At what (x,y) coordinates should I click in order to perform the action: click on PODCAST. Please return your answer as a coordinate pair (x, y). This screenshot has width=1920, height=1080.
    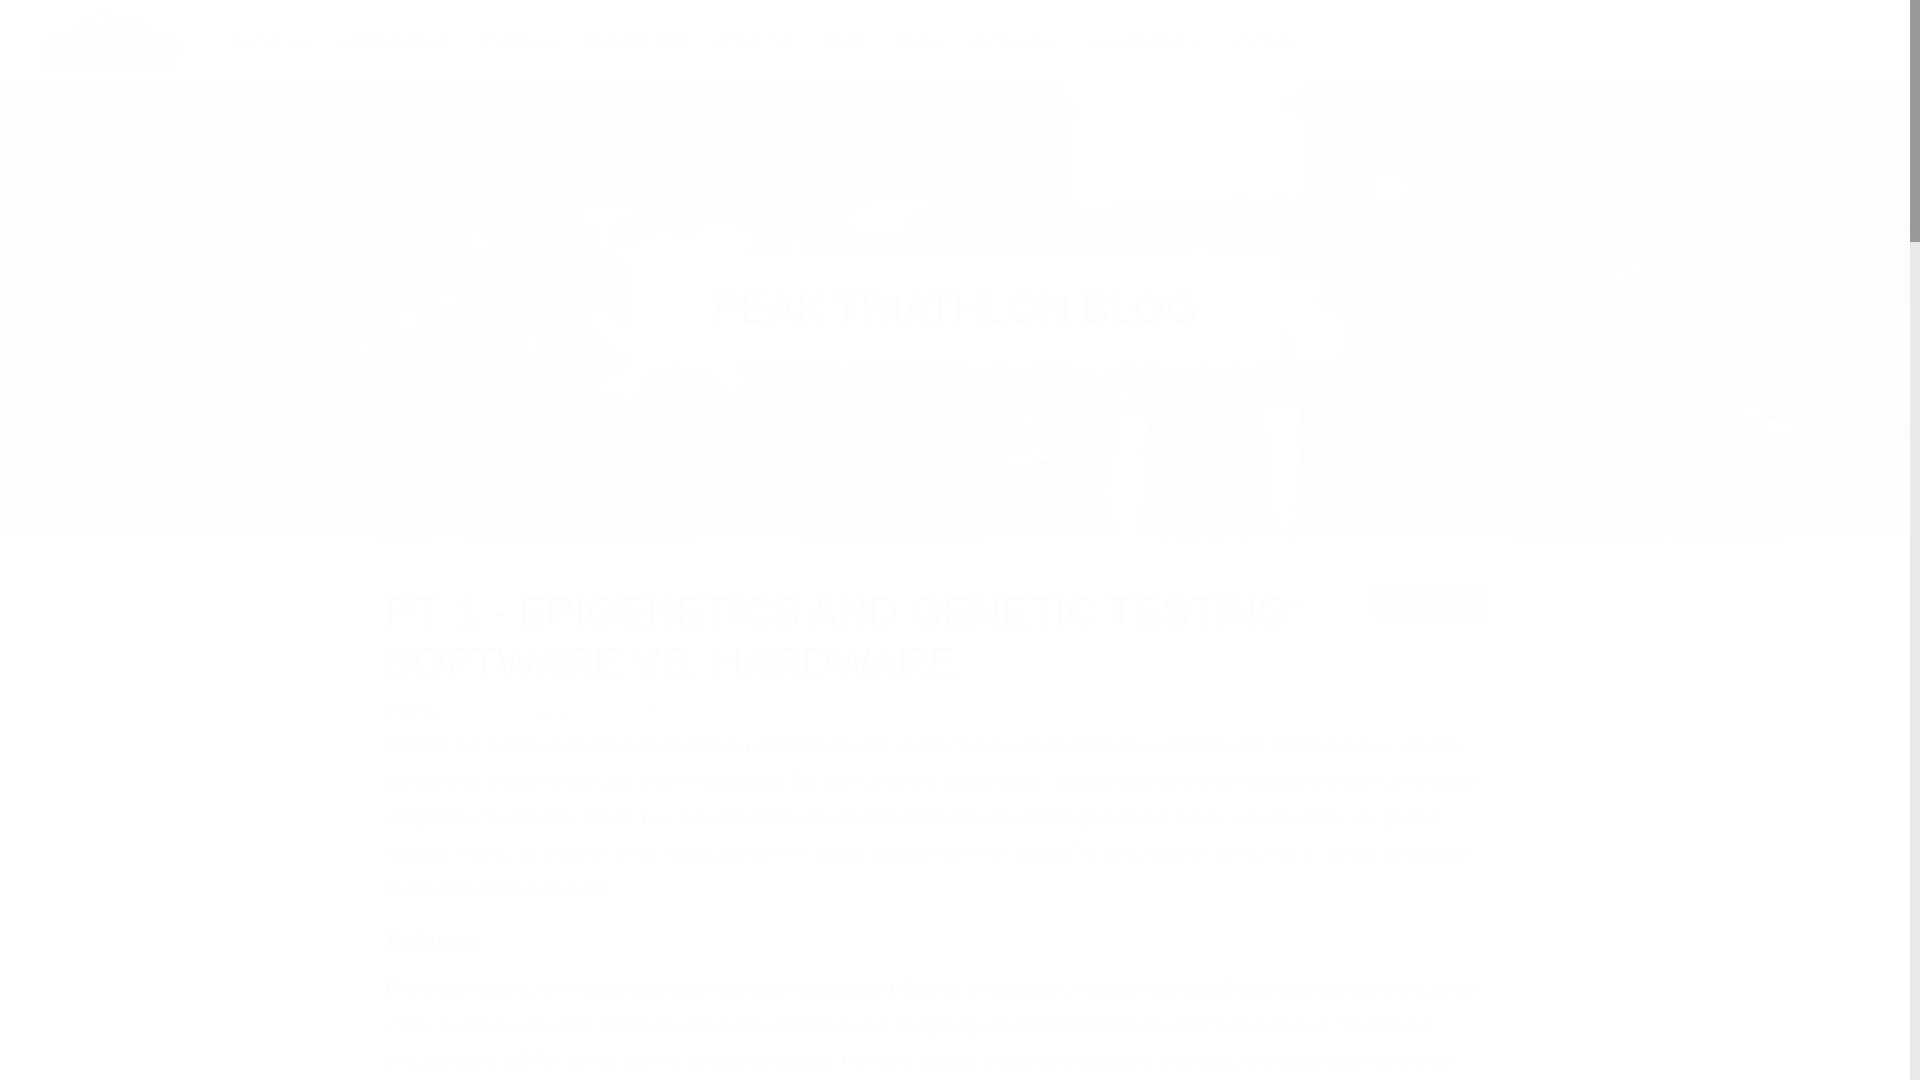
    Looking at the image, I should click on (755, 40).